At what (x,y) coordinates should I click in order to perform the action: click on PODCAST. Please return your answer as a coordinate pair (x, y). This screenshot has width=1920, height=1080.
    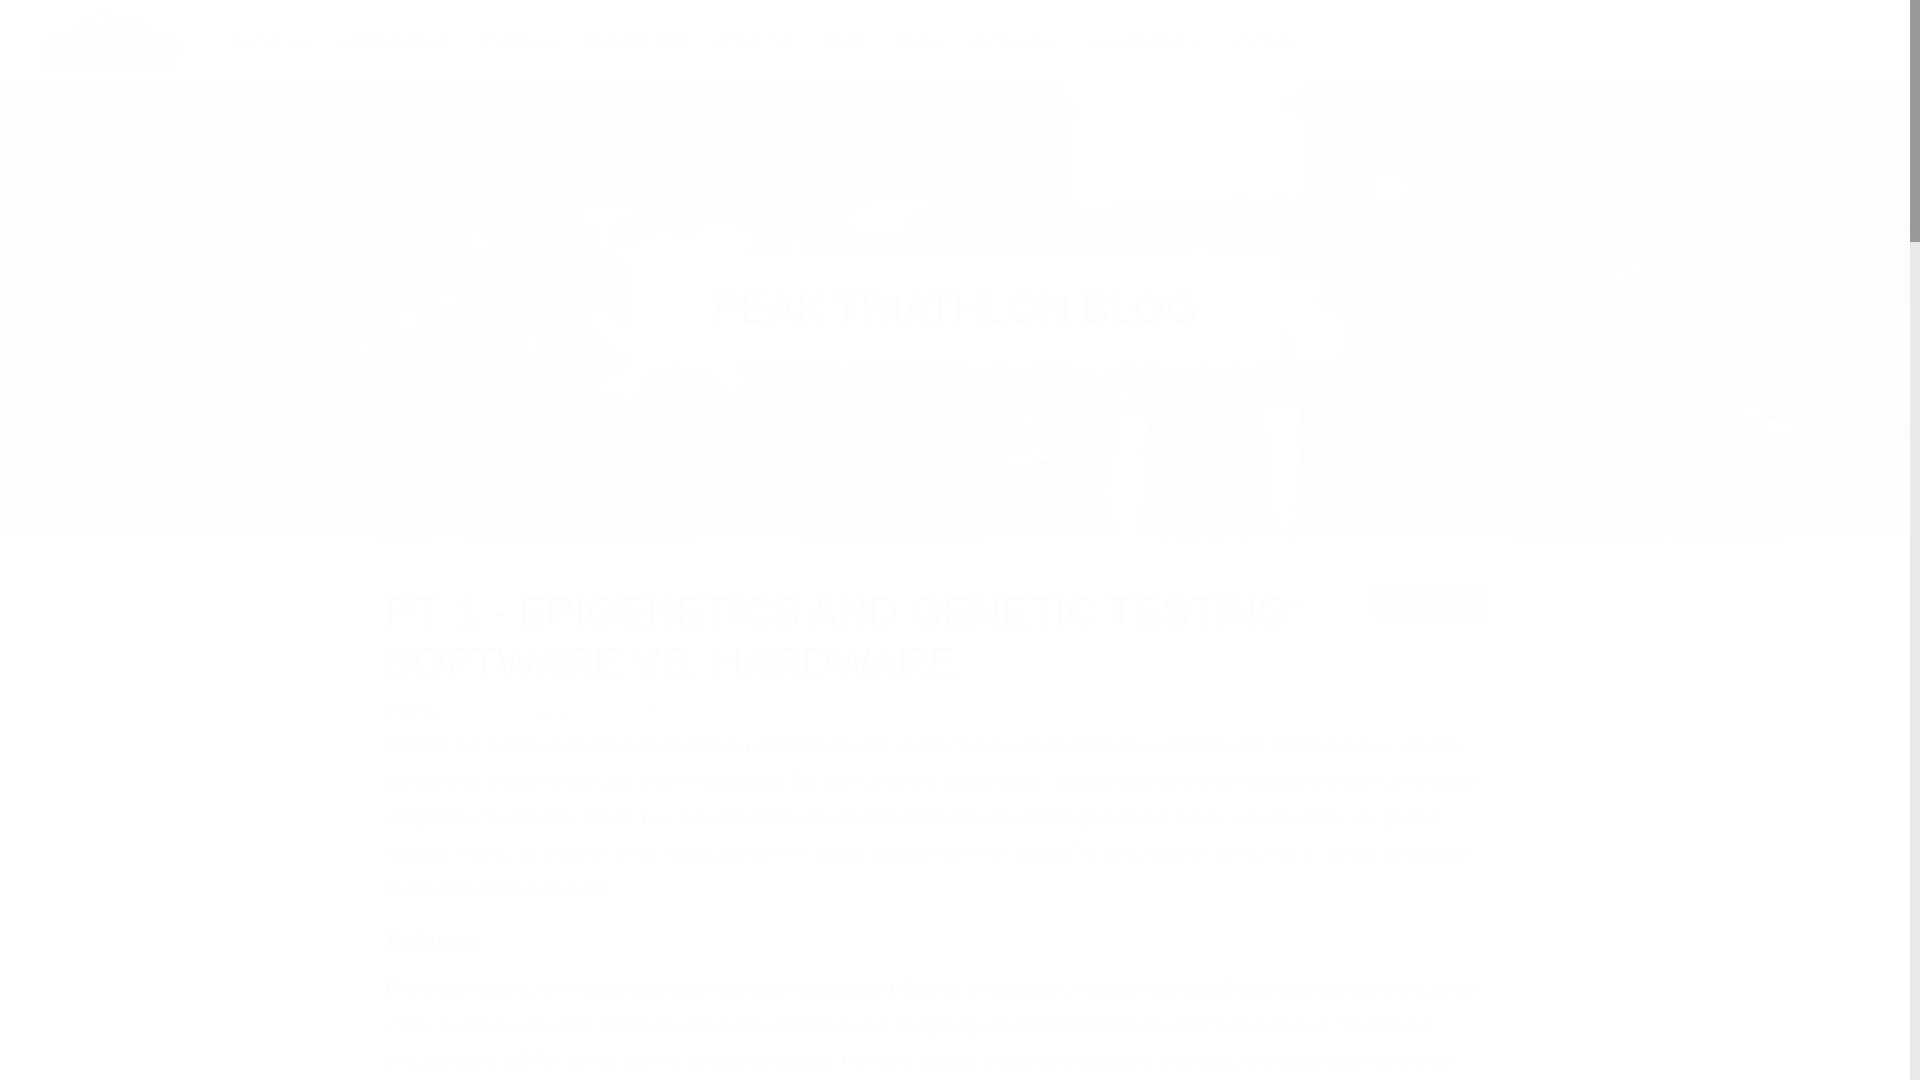
    Looking at the image, I should click on (755, 40).